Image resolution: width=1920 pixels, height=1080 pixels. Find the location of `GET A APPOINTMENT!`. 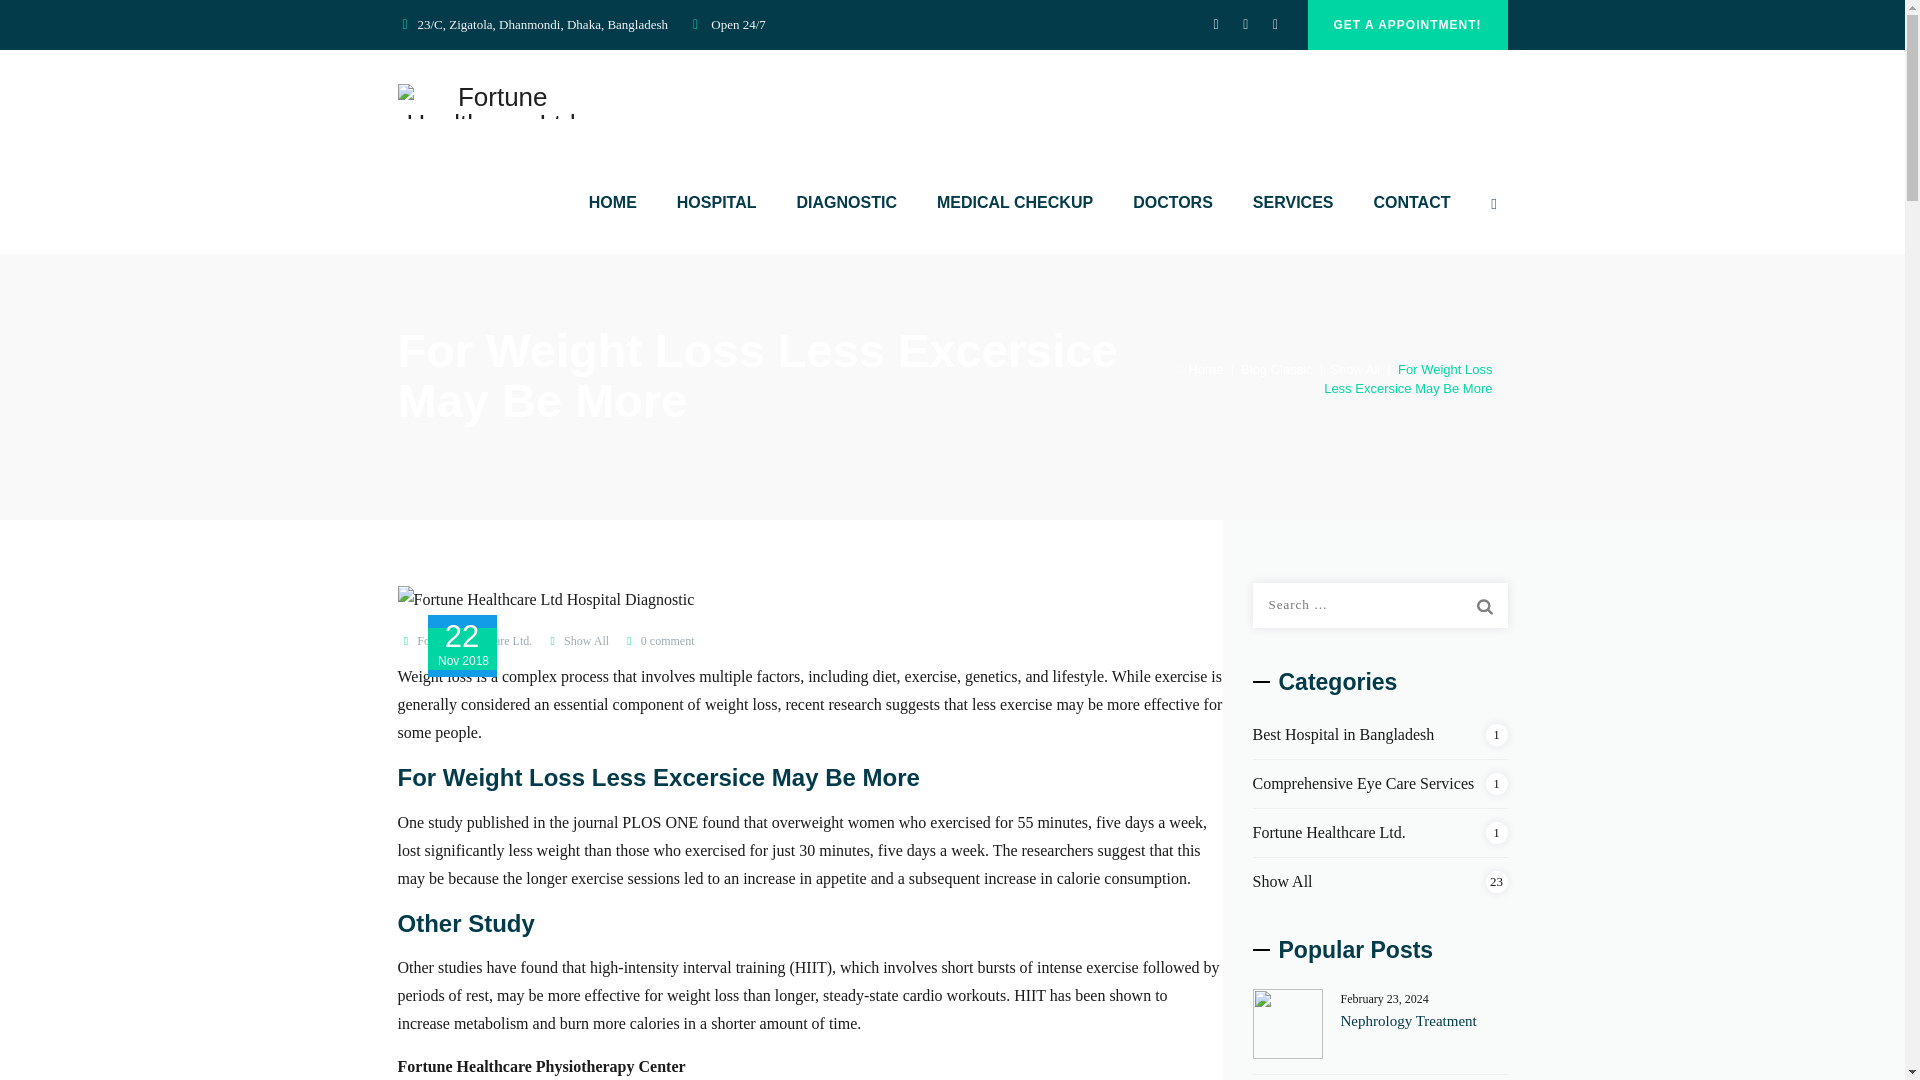

GET A APPOINTMENT! is located at coordinates (1407, 24).